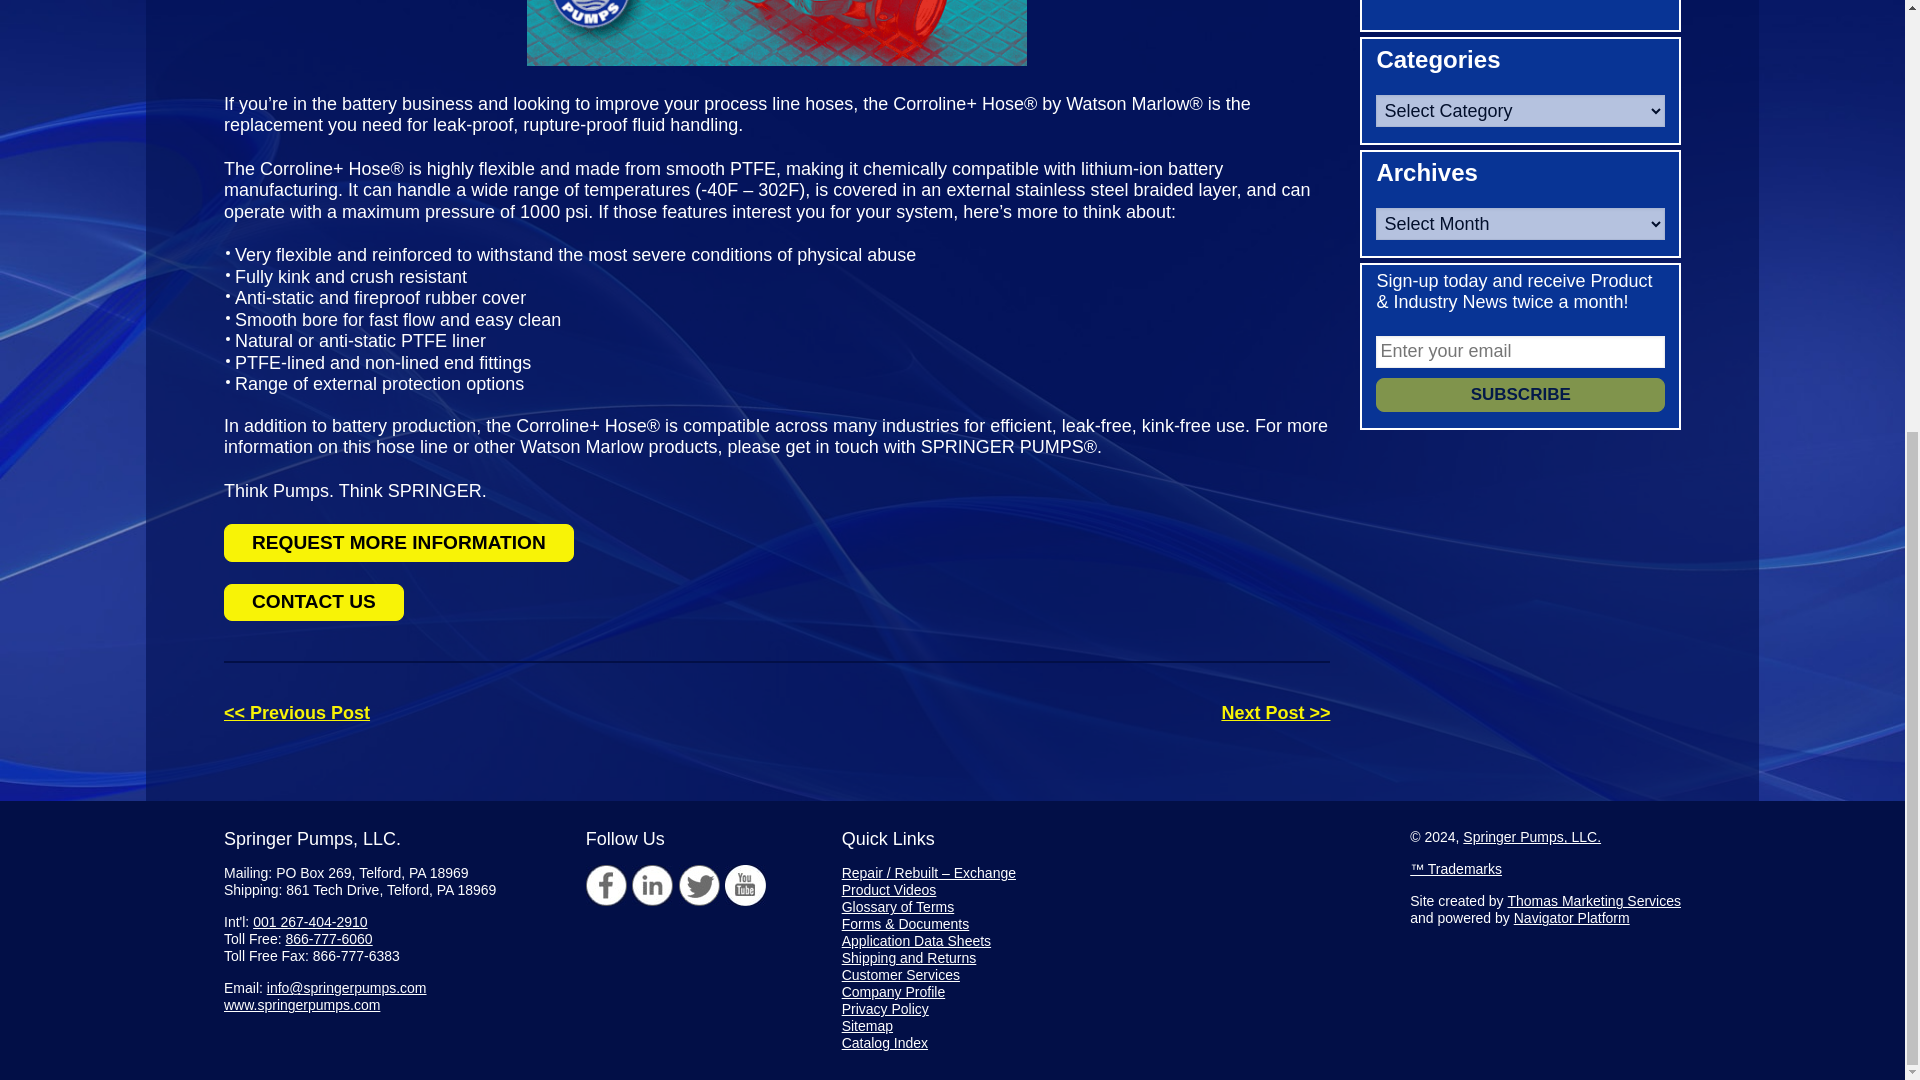 The image size is (1920, 1080). What do you see at coordinates (399, 542) in the screenshot?
I see `REQUEST MORE INFORMATION` at bounding box center [399, 542].